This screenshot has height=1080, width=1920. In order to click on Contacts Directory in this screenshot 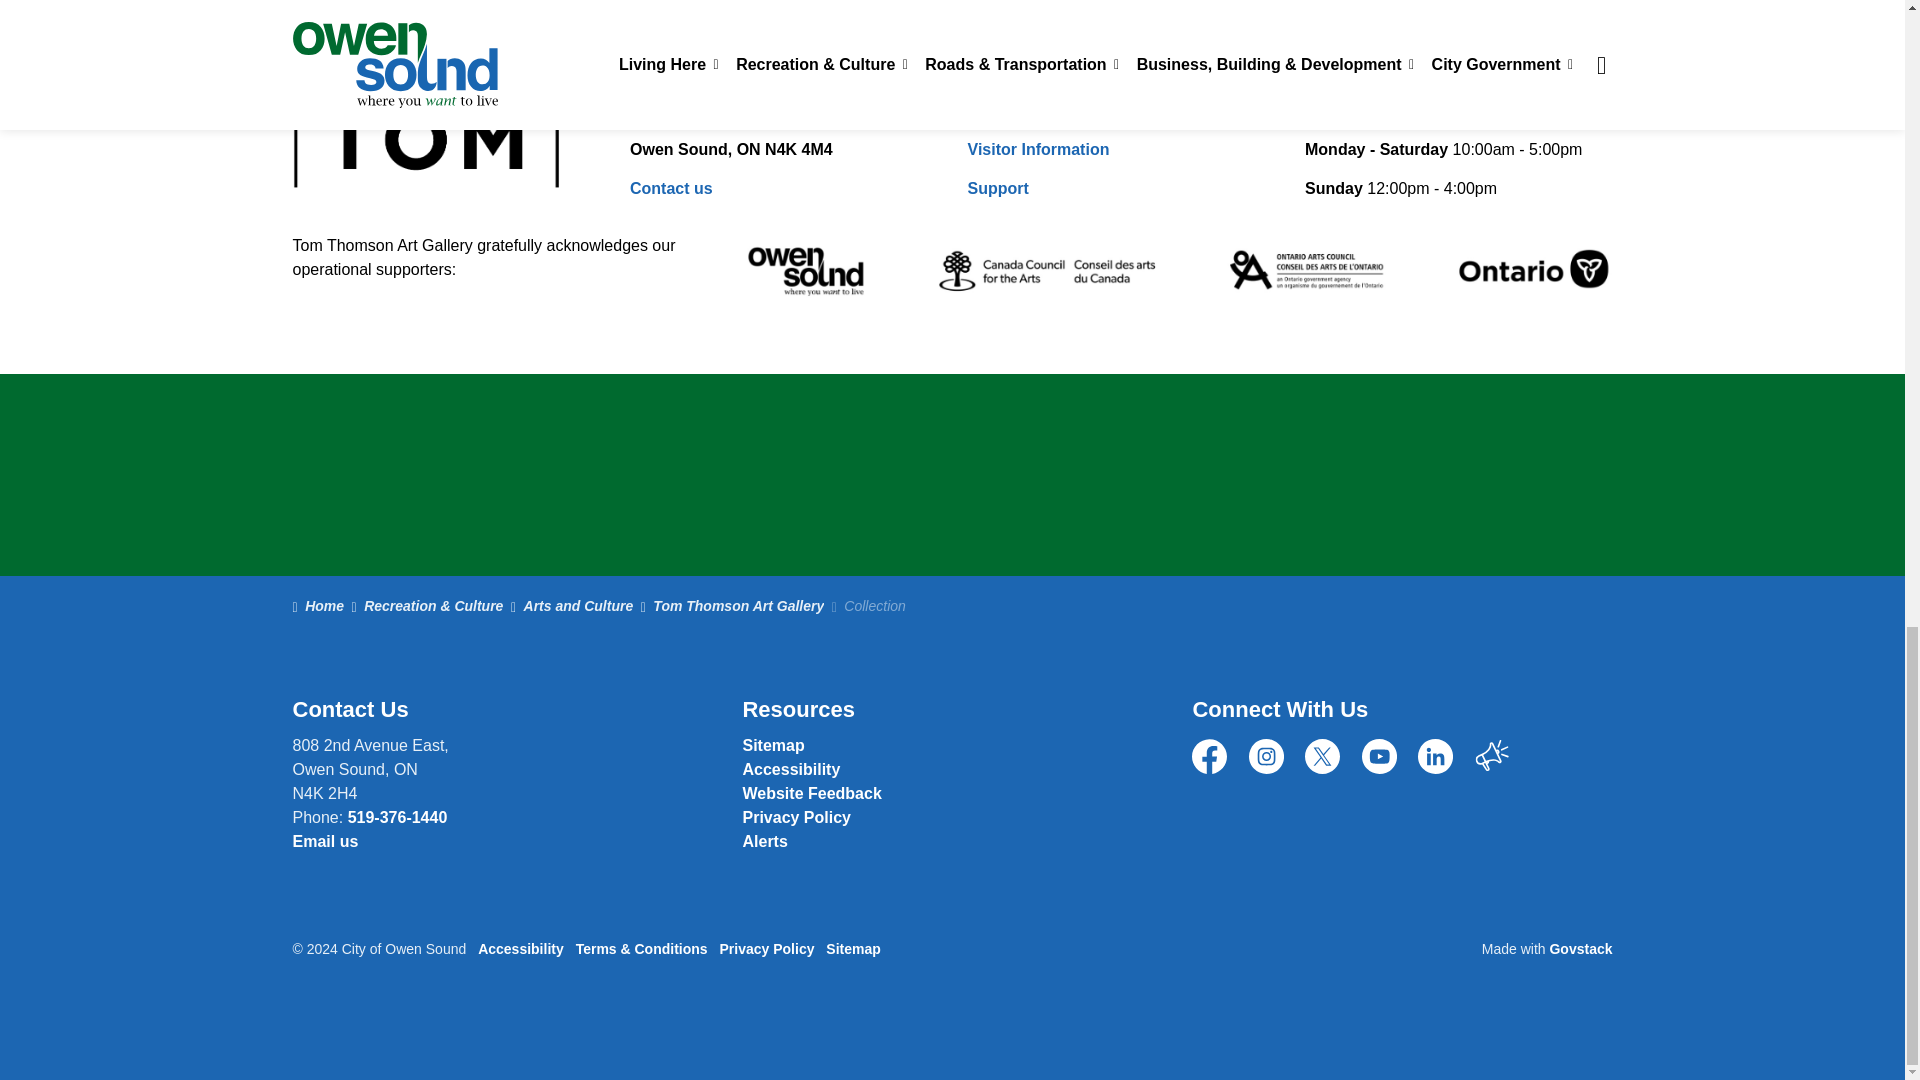, I will do `click(811, 794)`.